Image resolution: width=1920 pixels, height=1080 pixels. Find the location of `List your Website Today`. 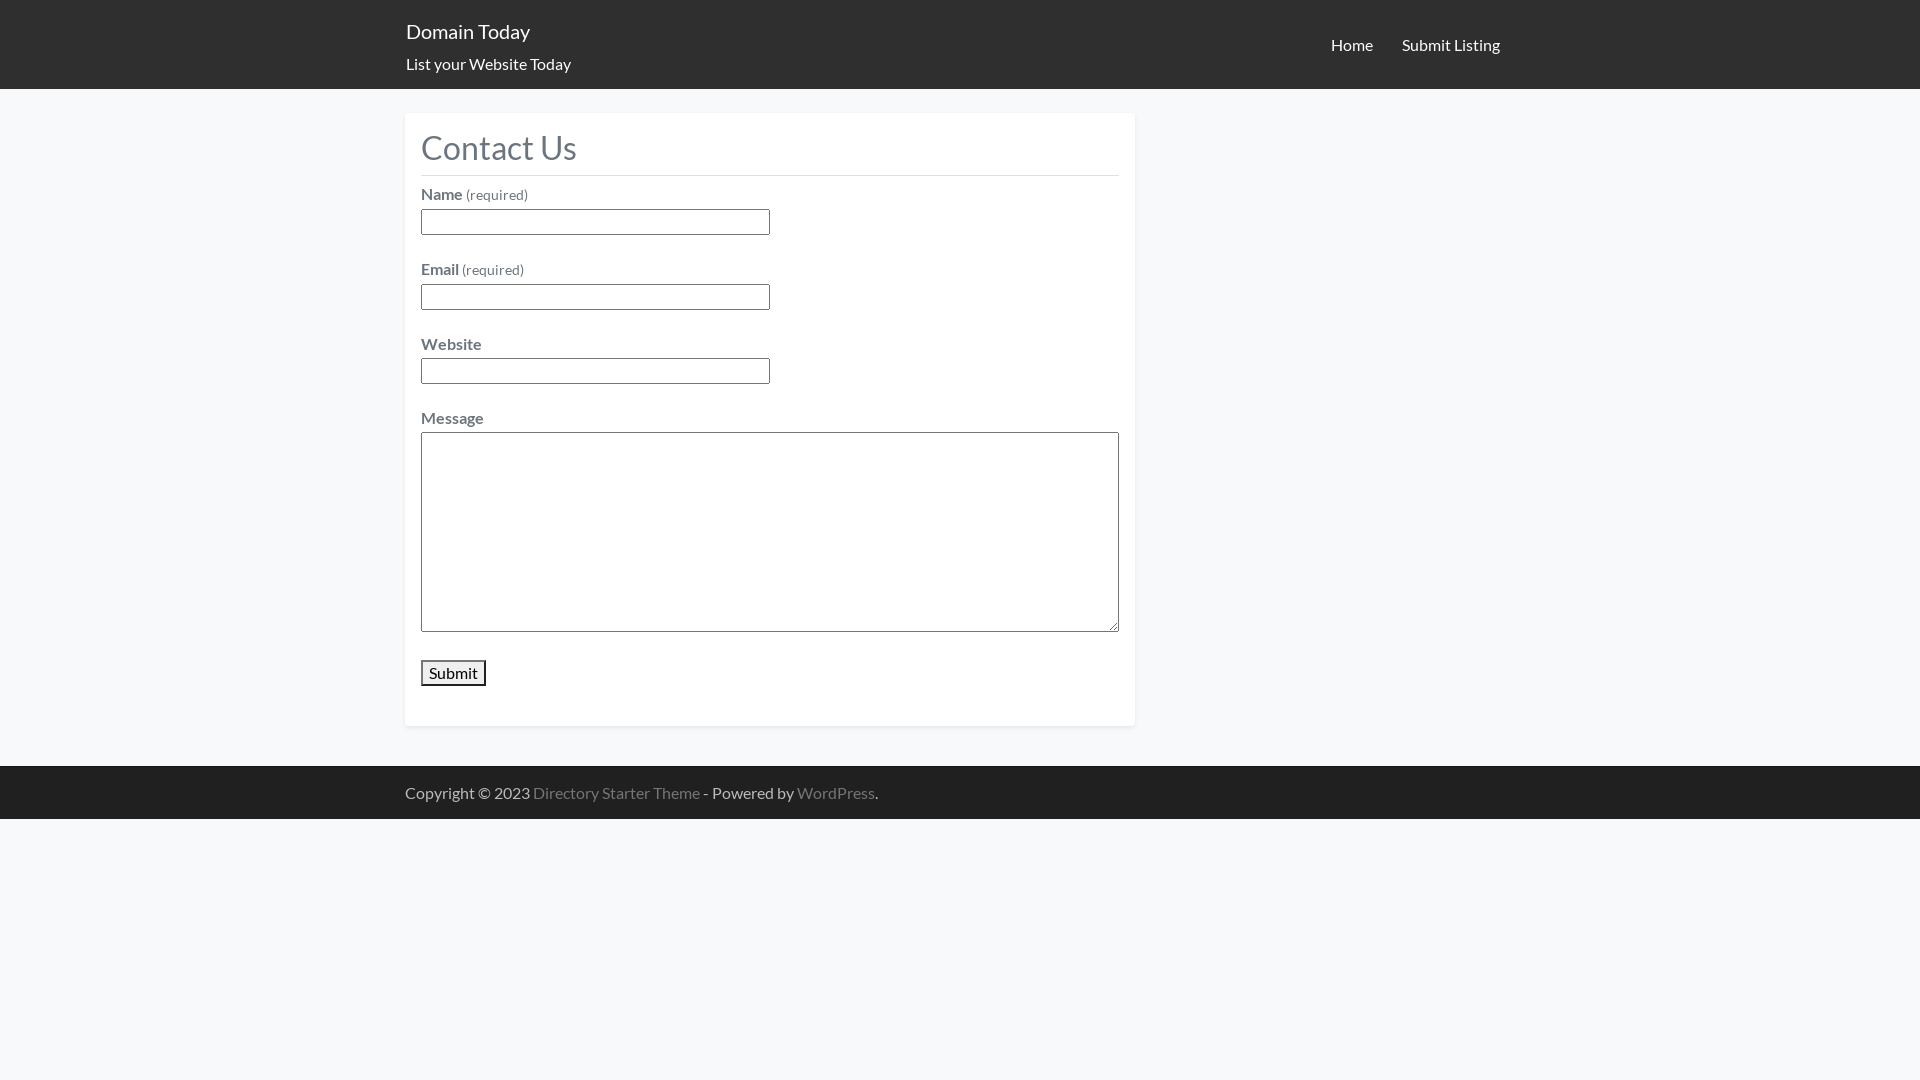

List your Website Today is located at coordinates (488, 64).